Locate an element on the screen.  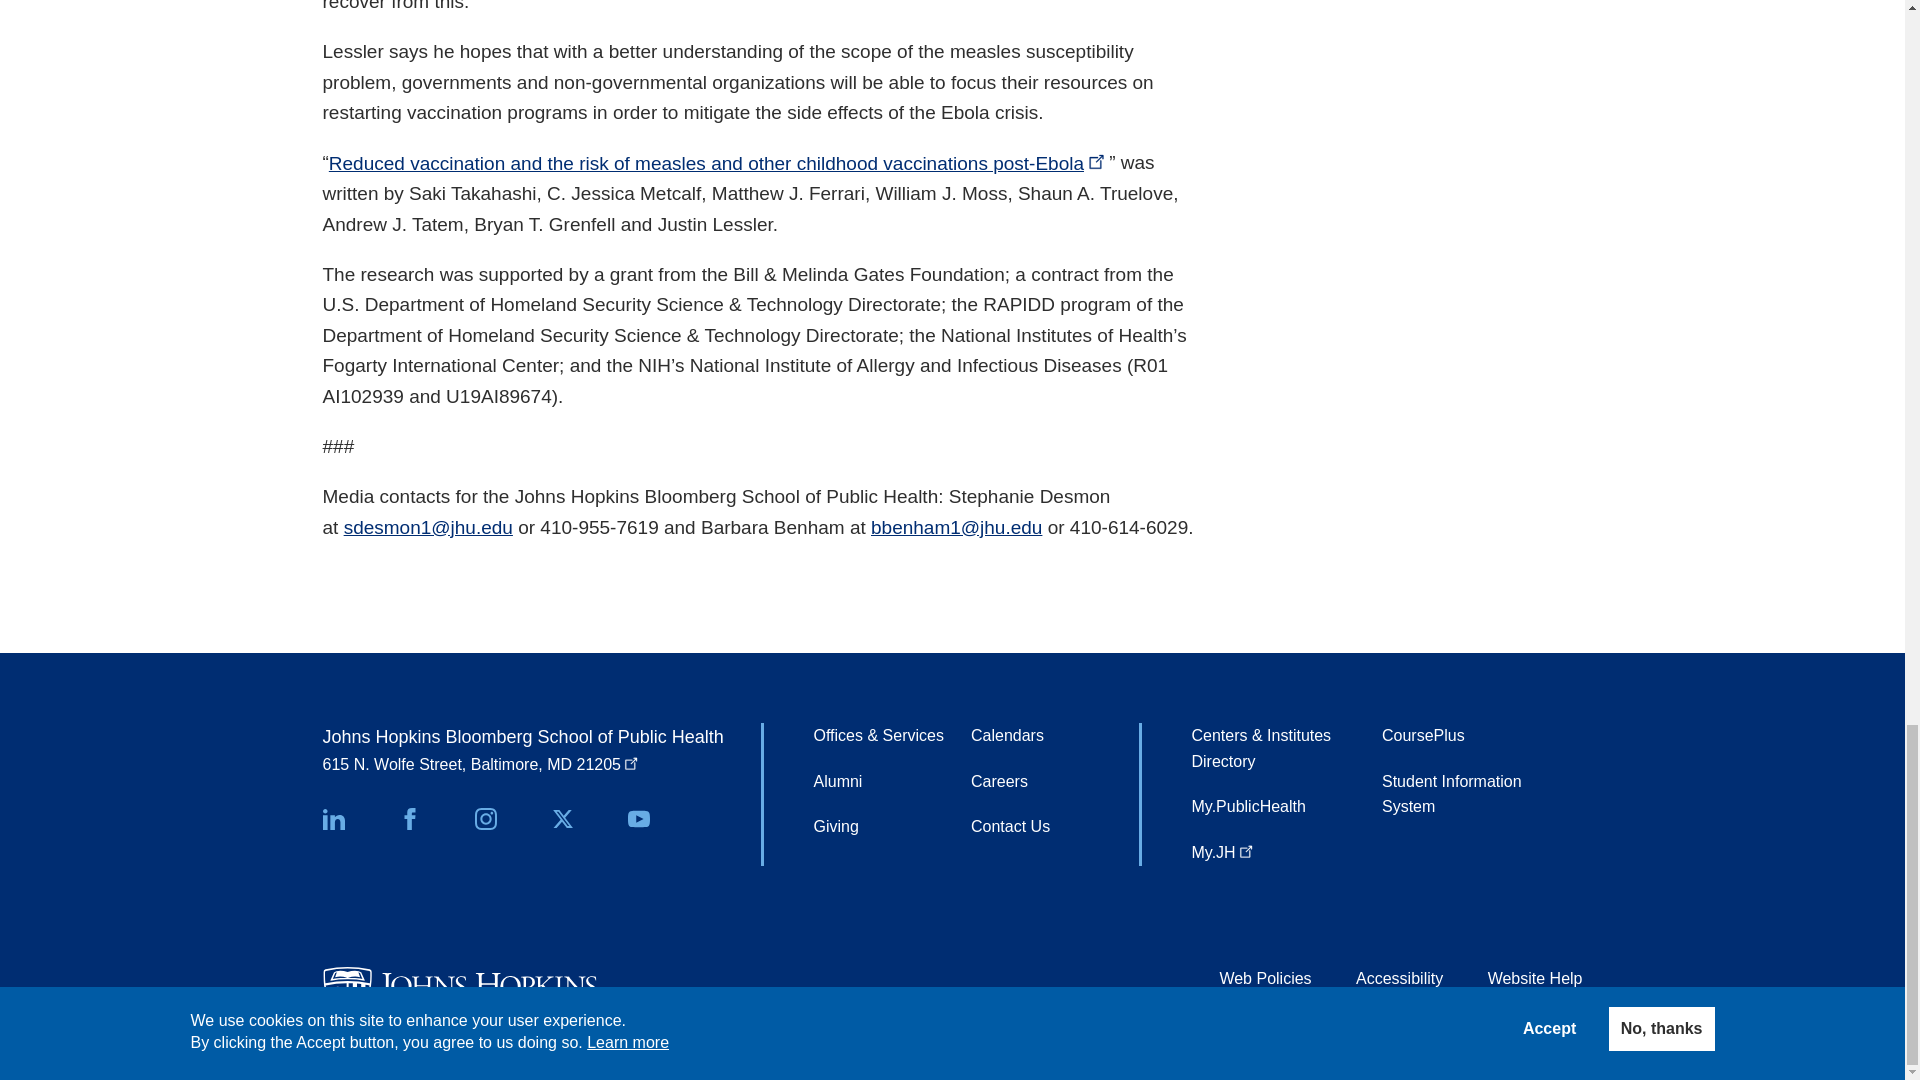
Stephanie Desmon is located at coordinates (428, 528).